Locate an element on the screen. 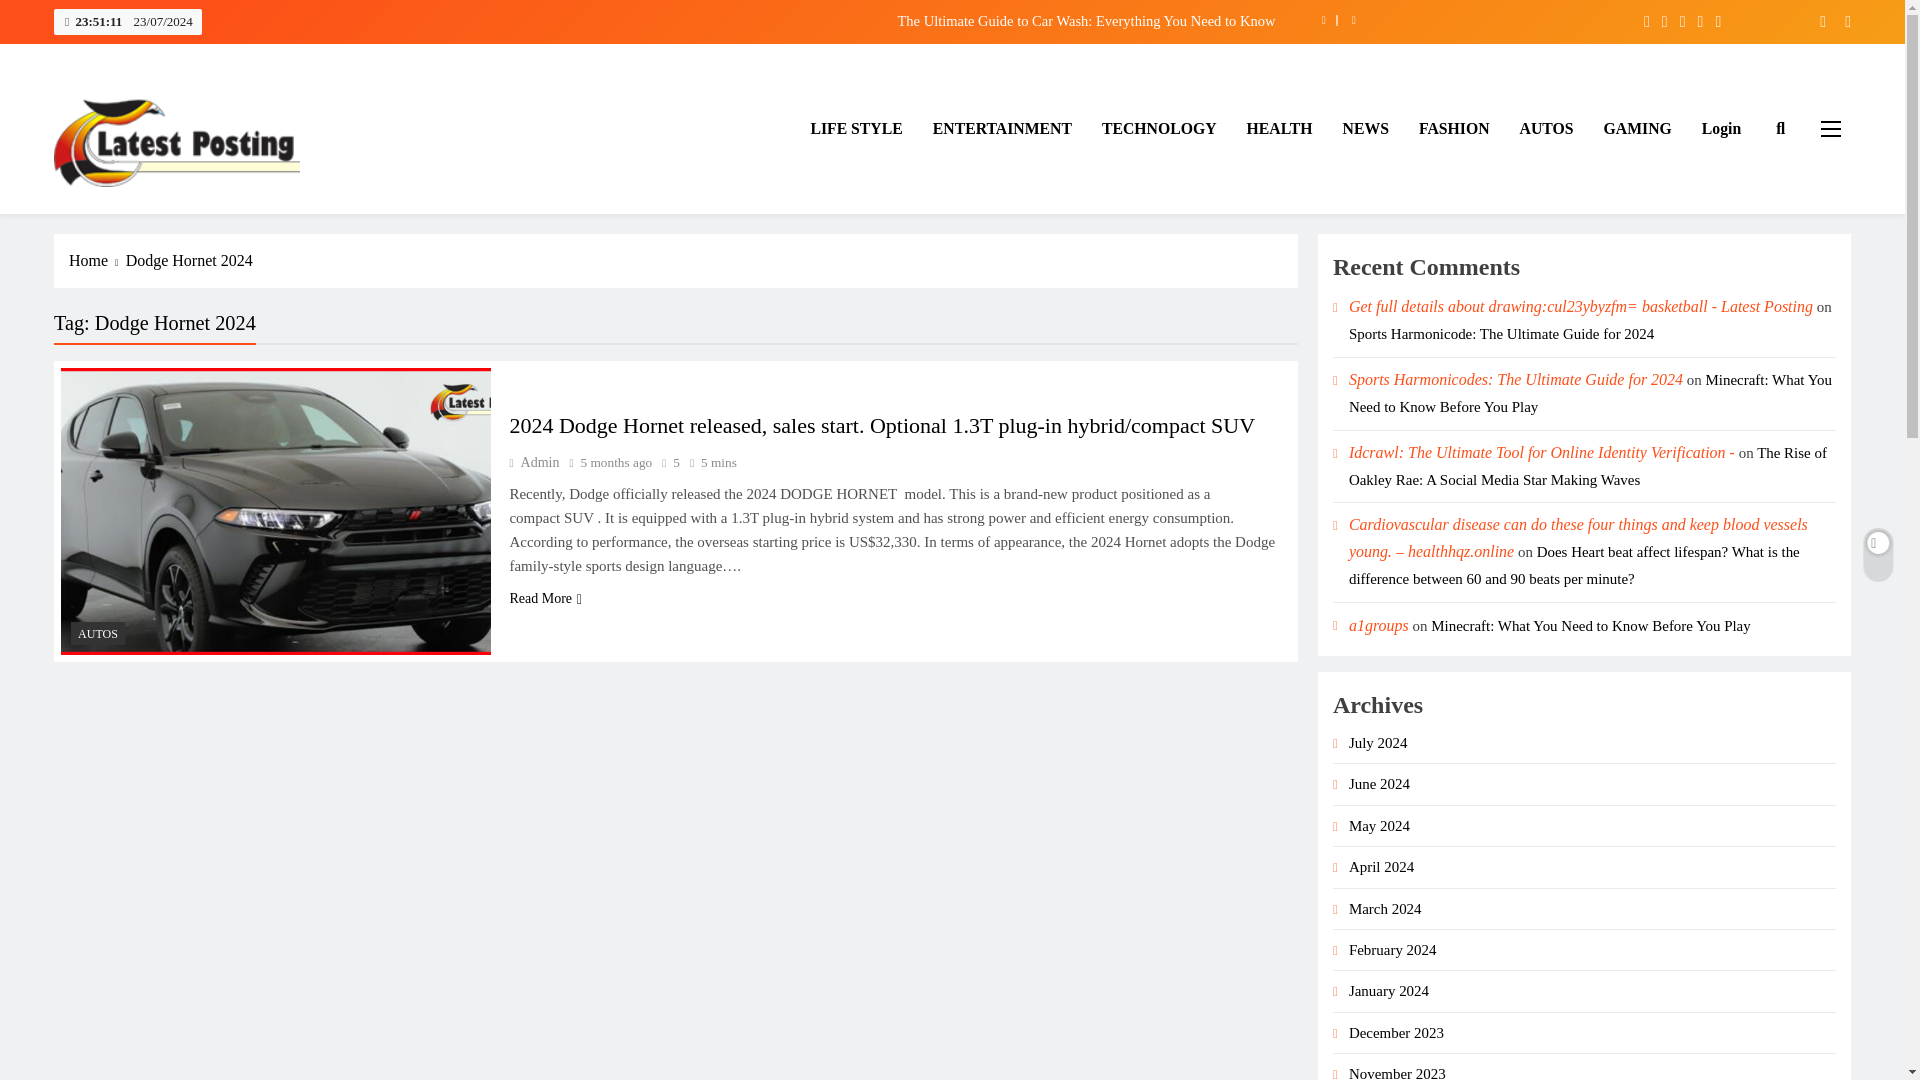 The width and height of the screenshot is (1920, 1080). Random News is located at coordinates (1840, 21).